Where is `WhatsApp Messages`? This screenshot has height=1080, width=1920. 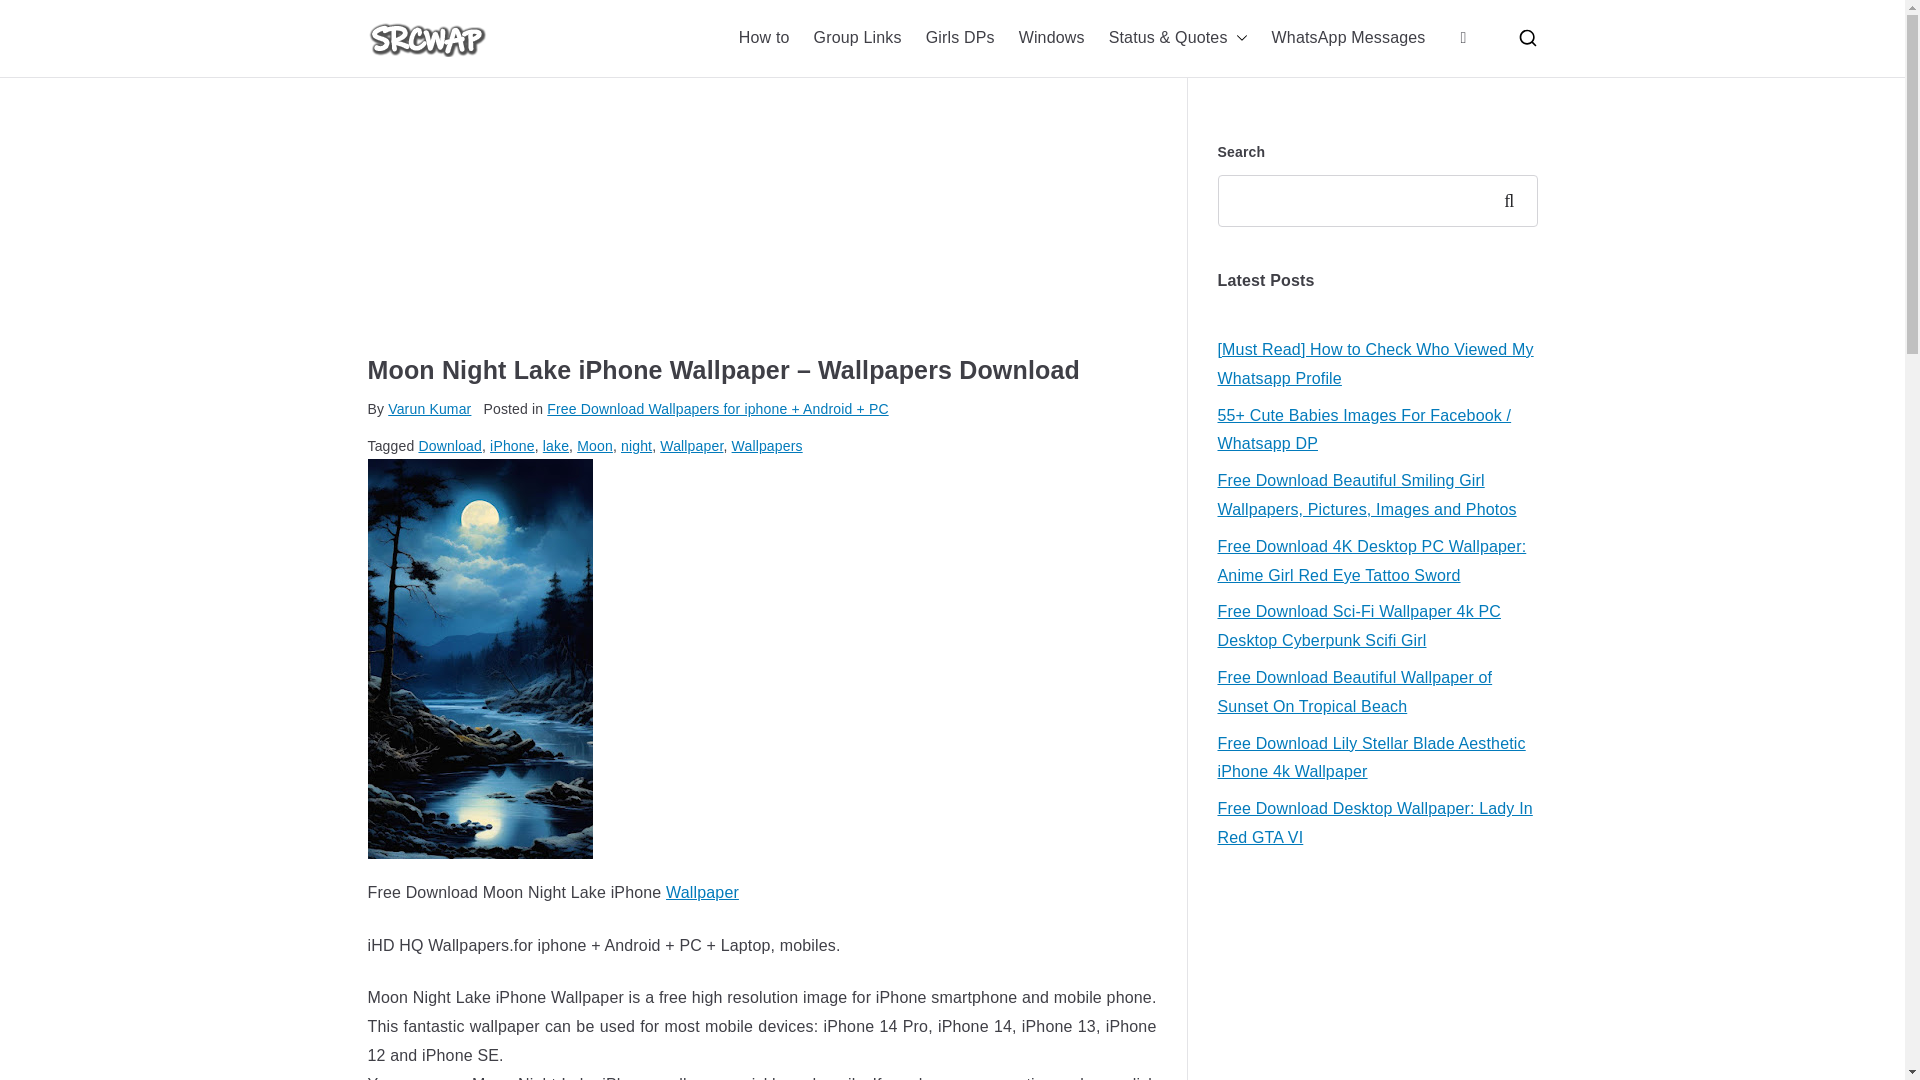
WhatsApp Messages is located at coordinates (1348, 38).